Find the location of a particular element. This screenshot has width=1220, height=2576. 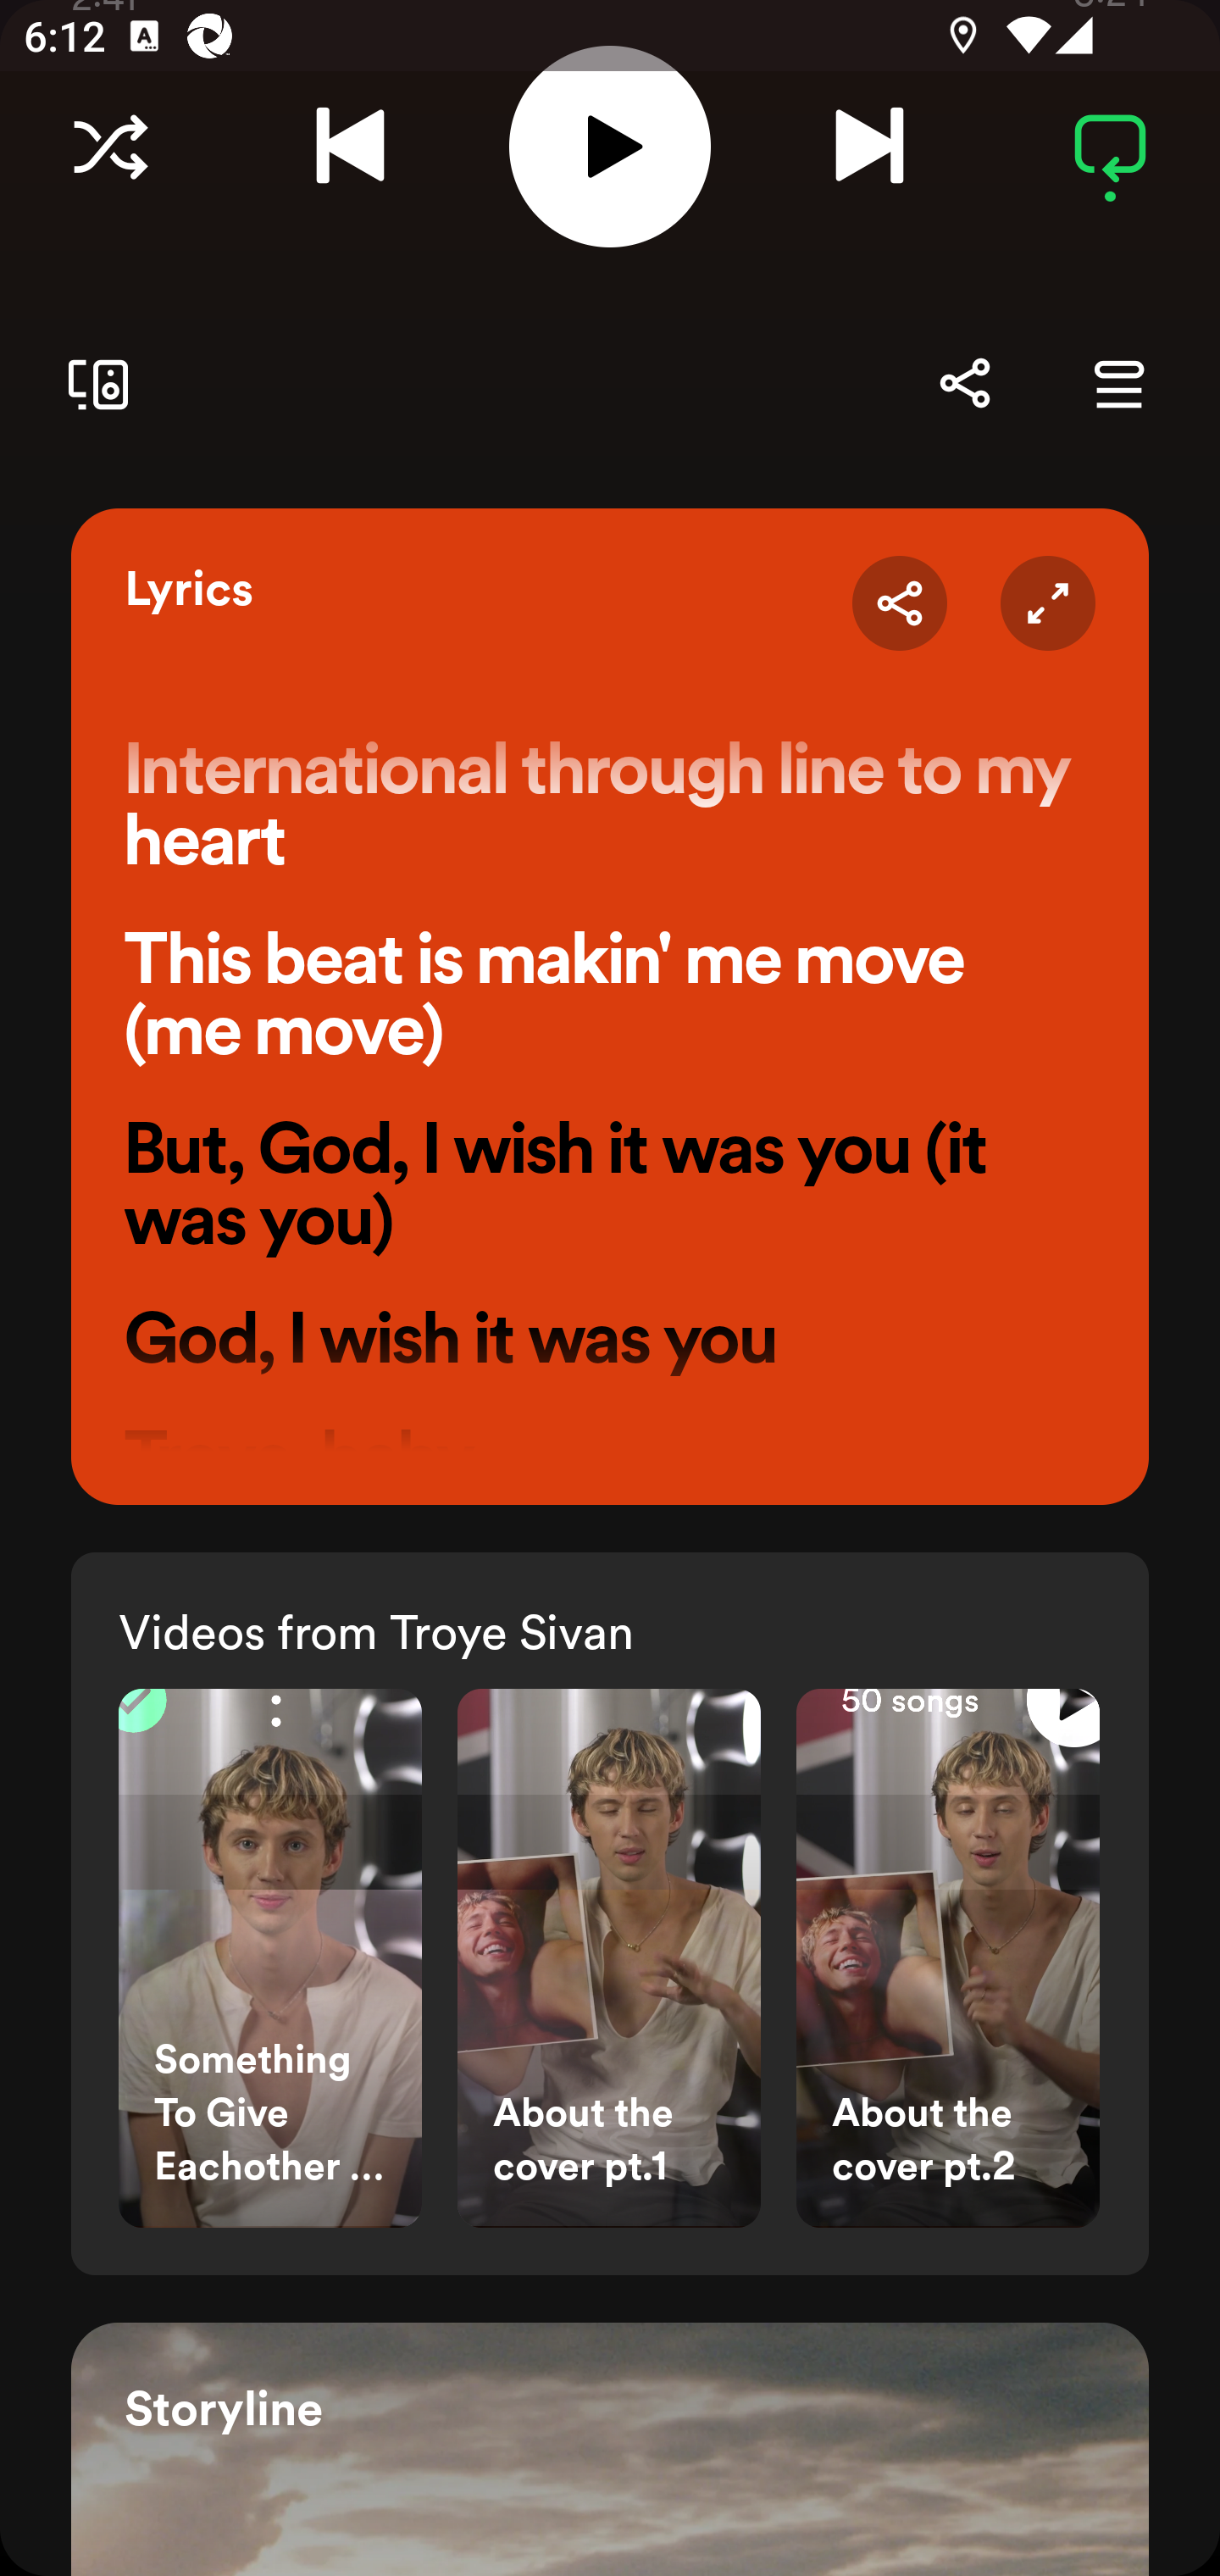

Play is located at coordinates (610, 146).